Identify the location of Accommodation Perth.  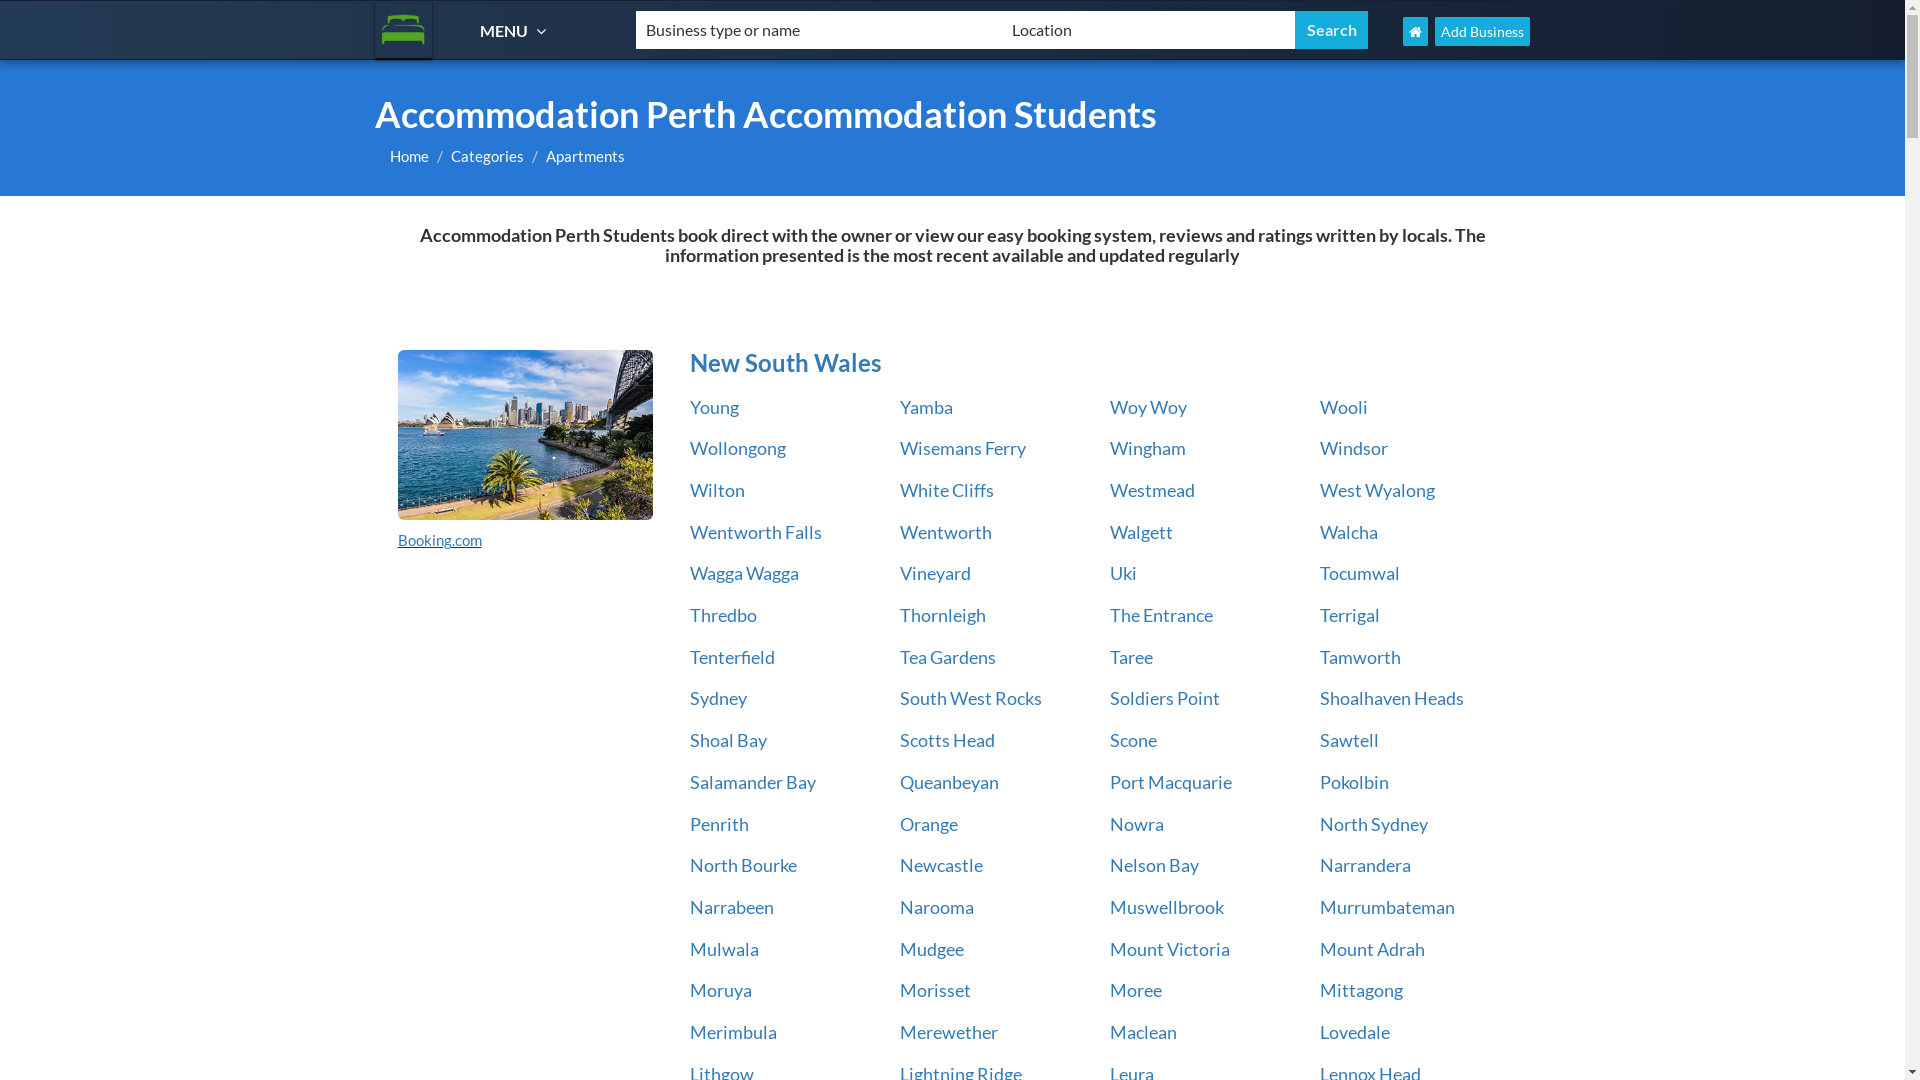
(404, 30).